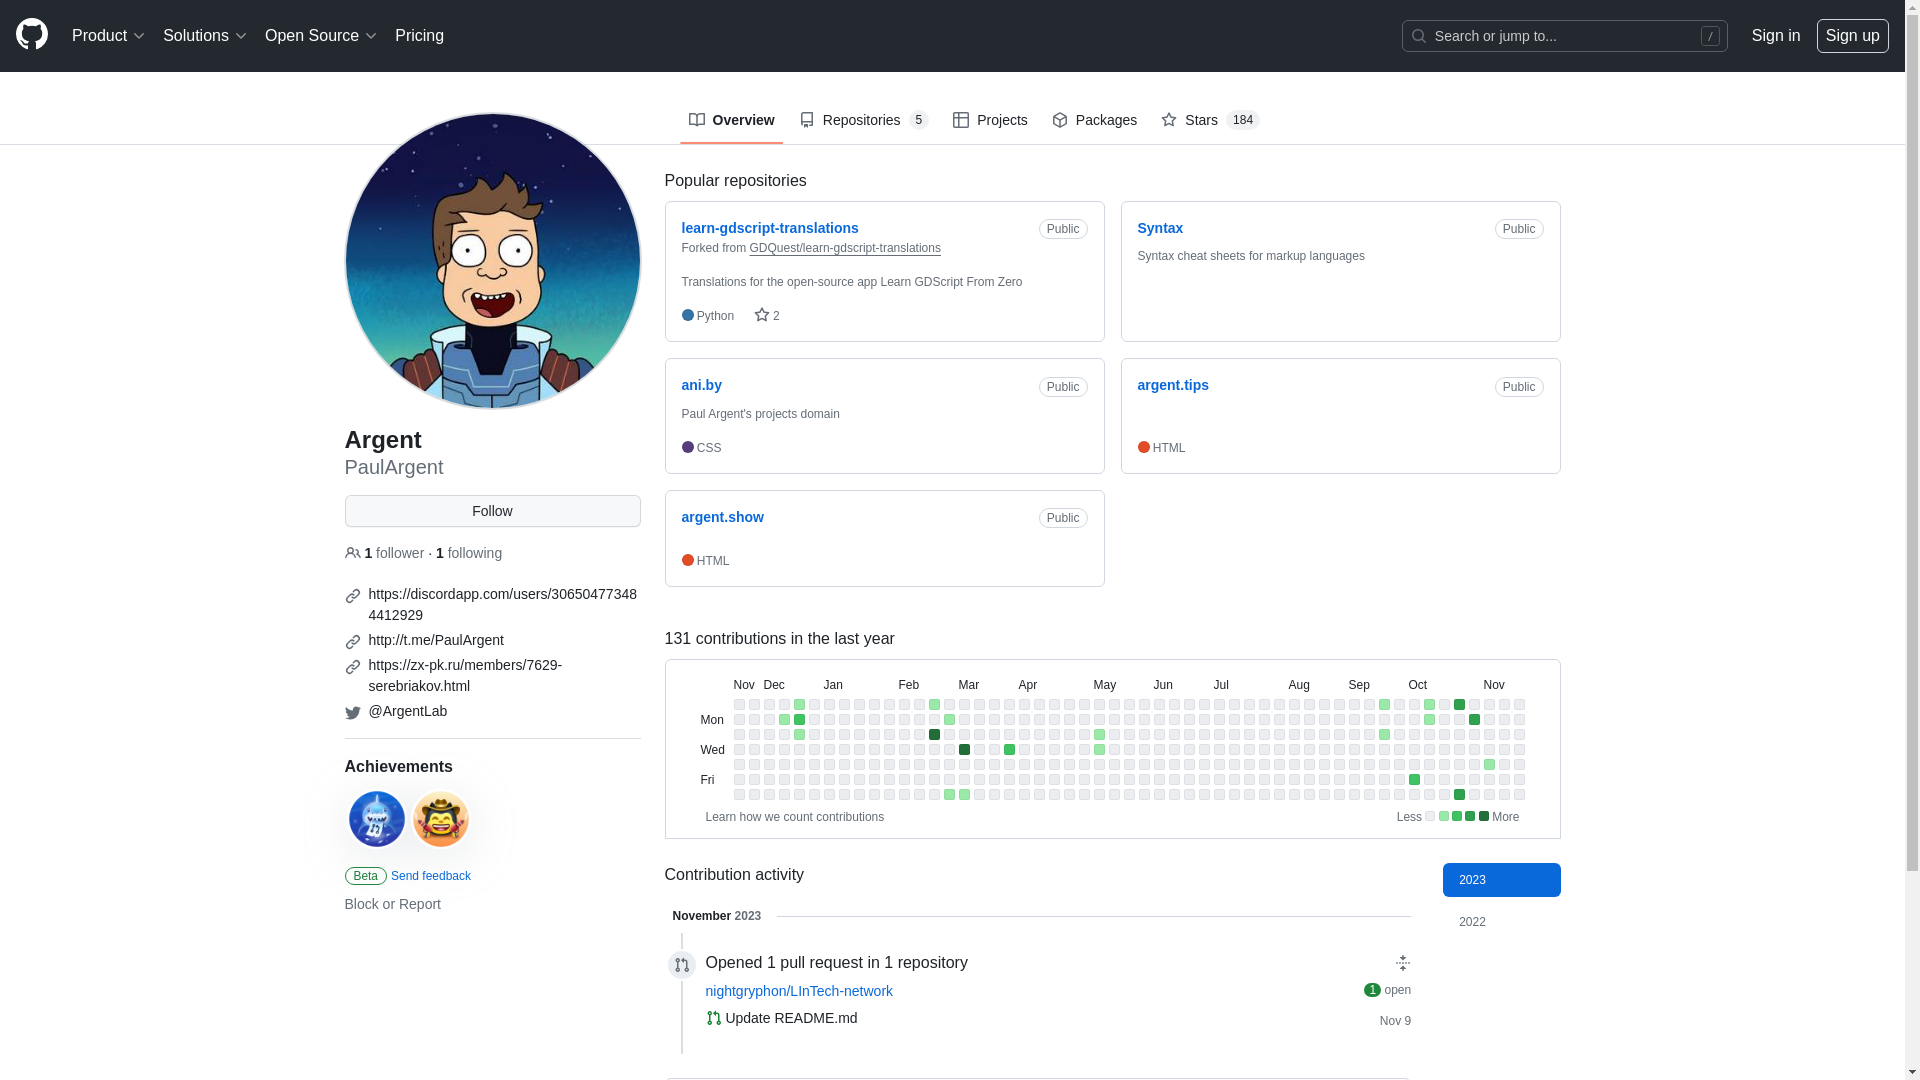 The image size is (1920, 1080). Describe the element at coordinates (770, 228) in the screenshot. I see `learn-gdscript-translations` at that location.